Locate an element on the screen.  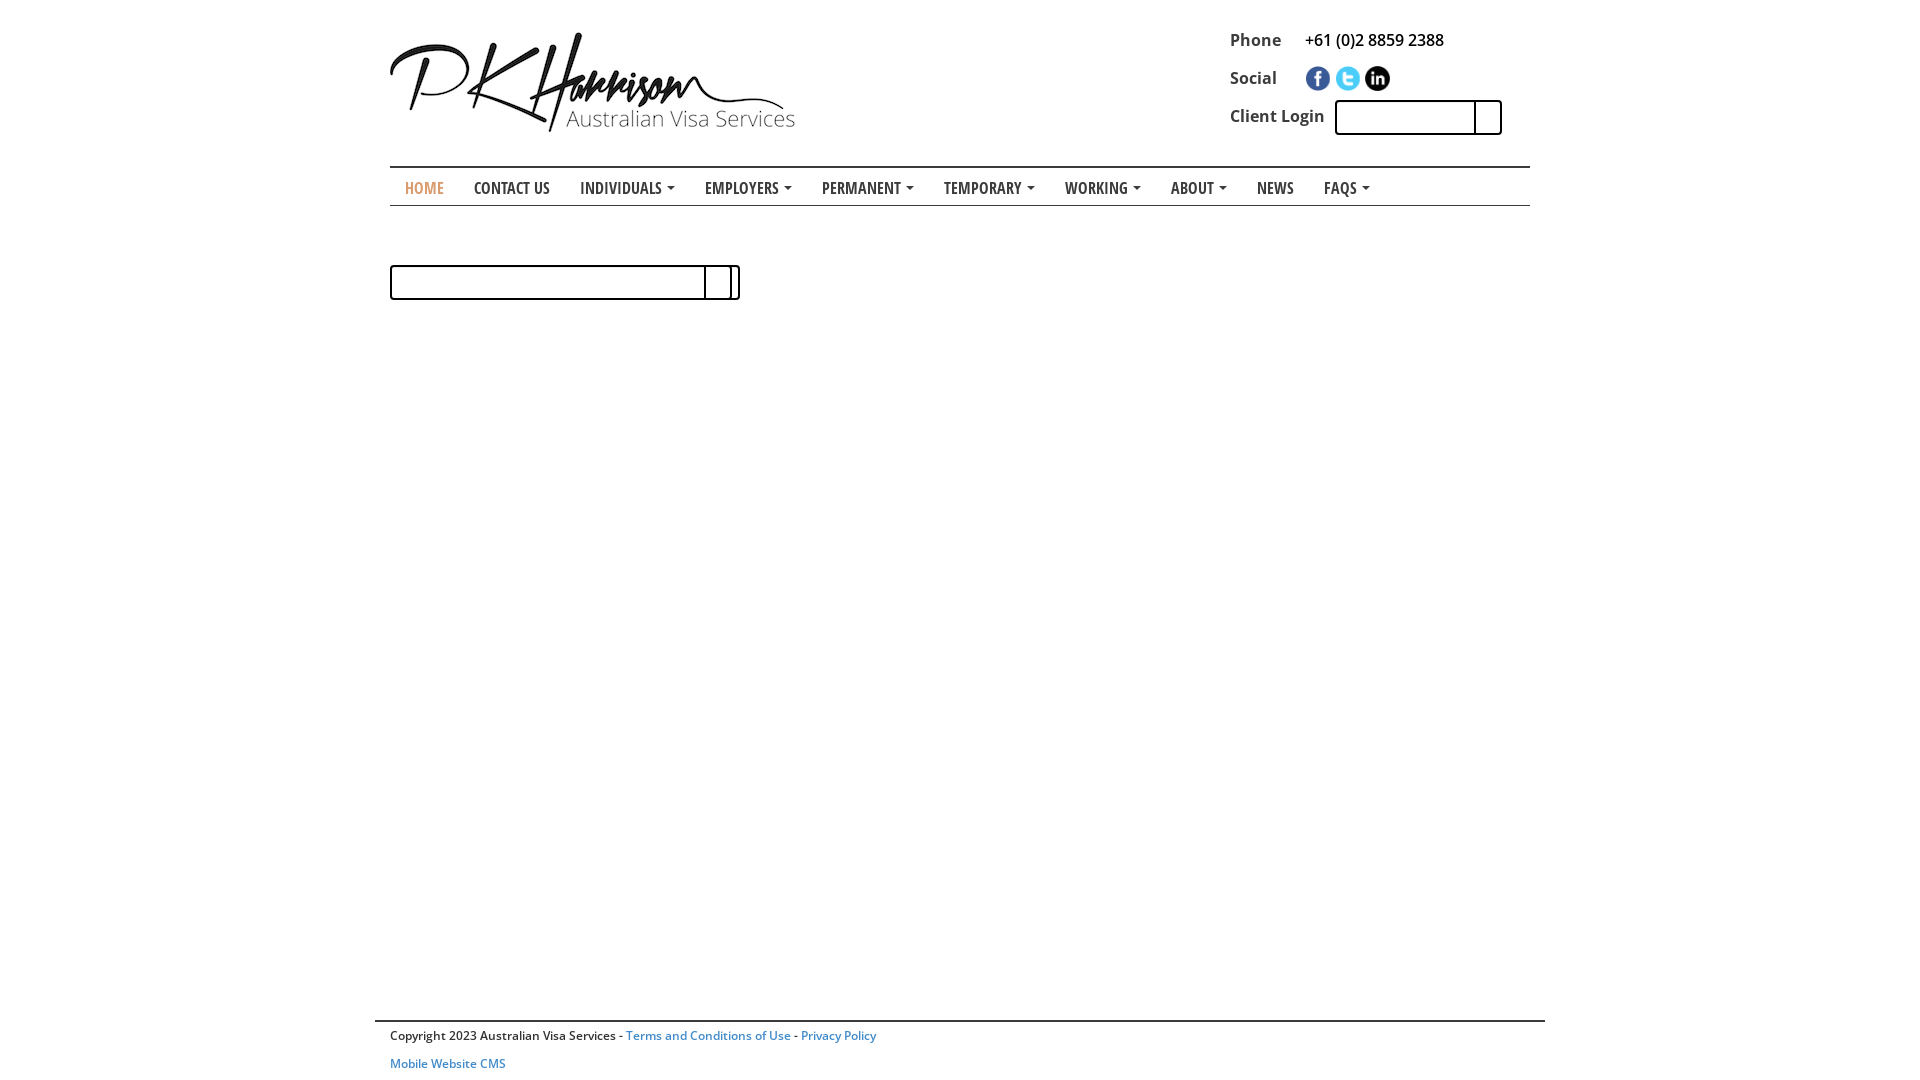
FAQS is located at coordinates (1347, 186).